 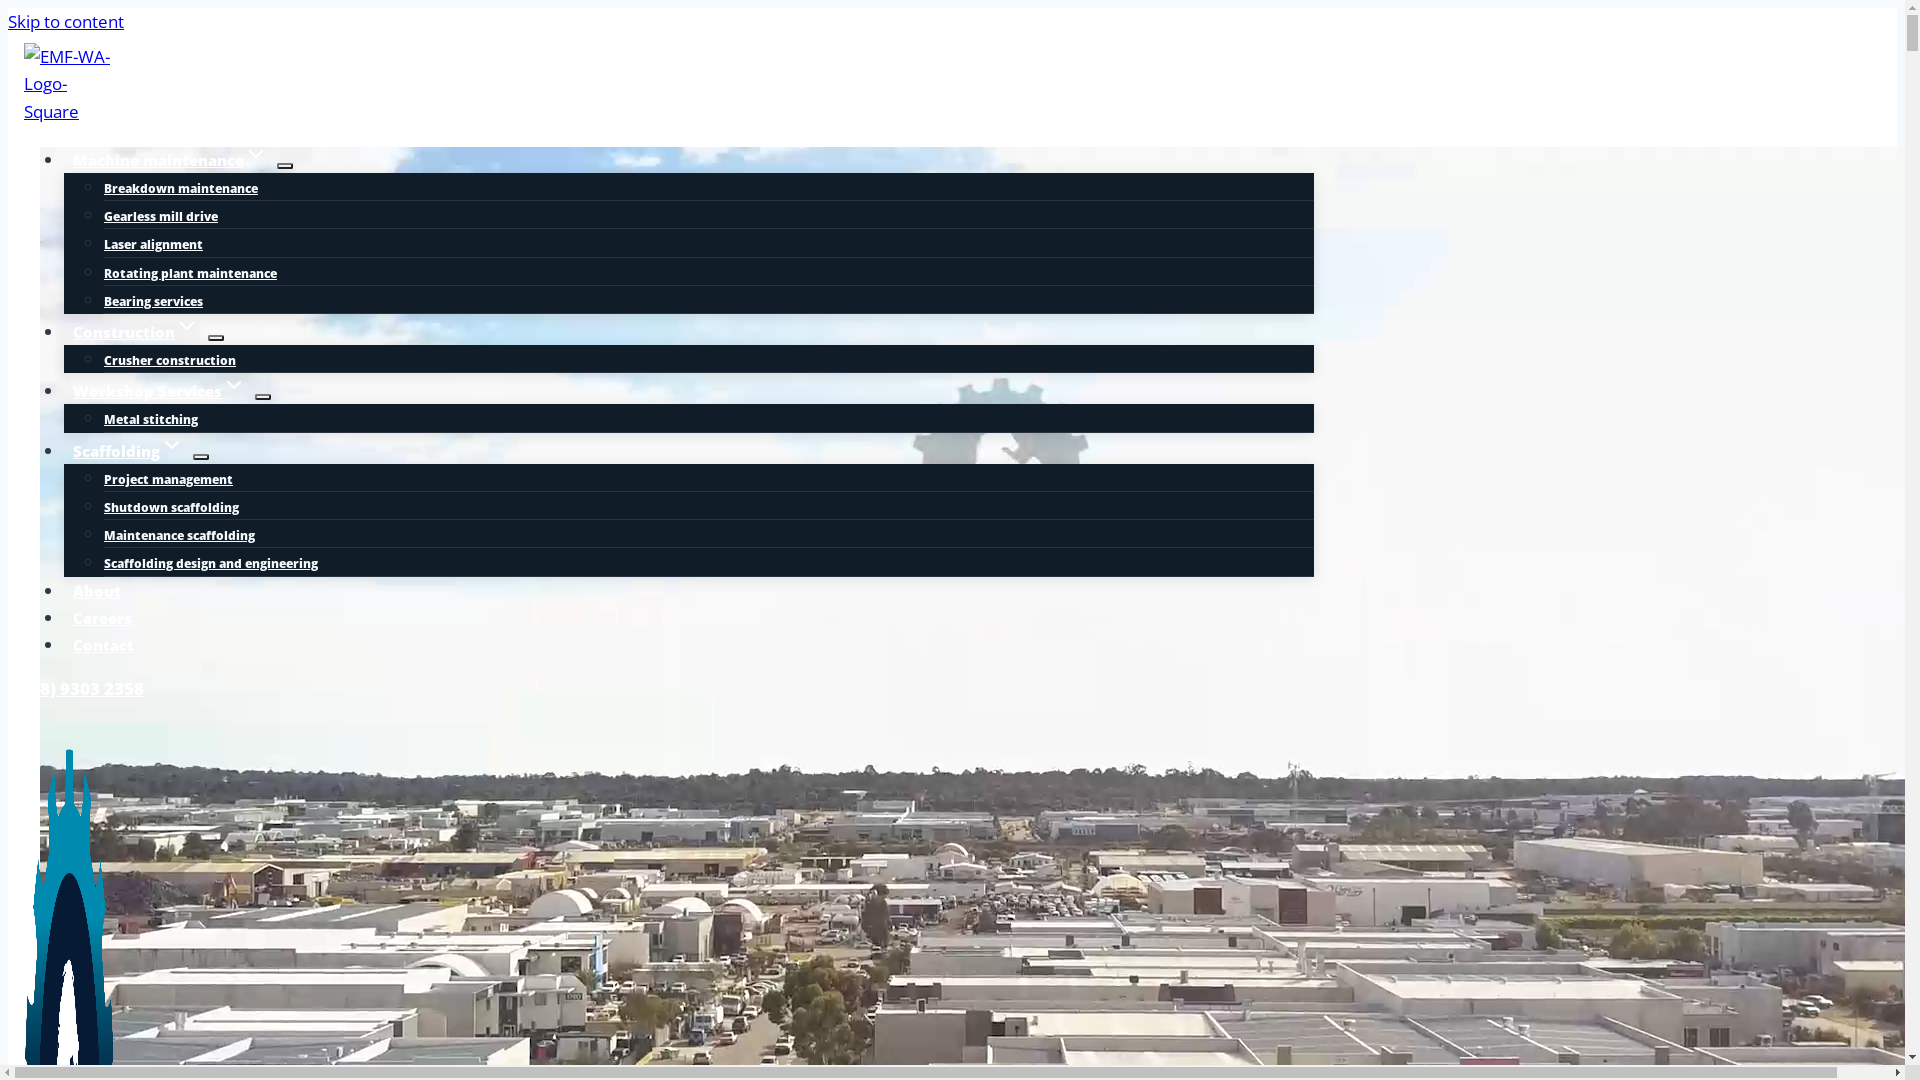 I want to click on Crusher construction, so click(x=170, y=360).